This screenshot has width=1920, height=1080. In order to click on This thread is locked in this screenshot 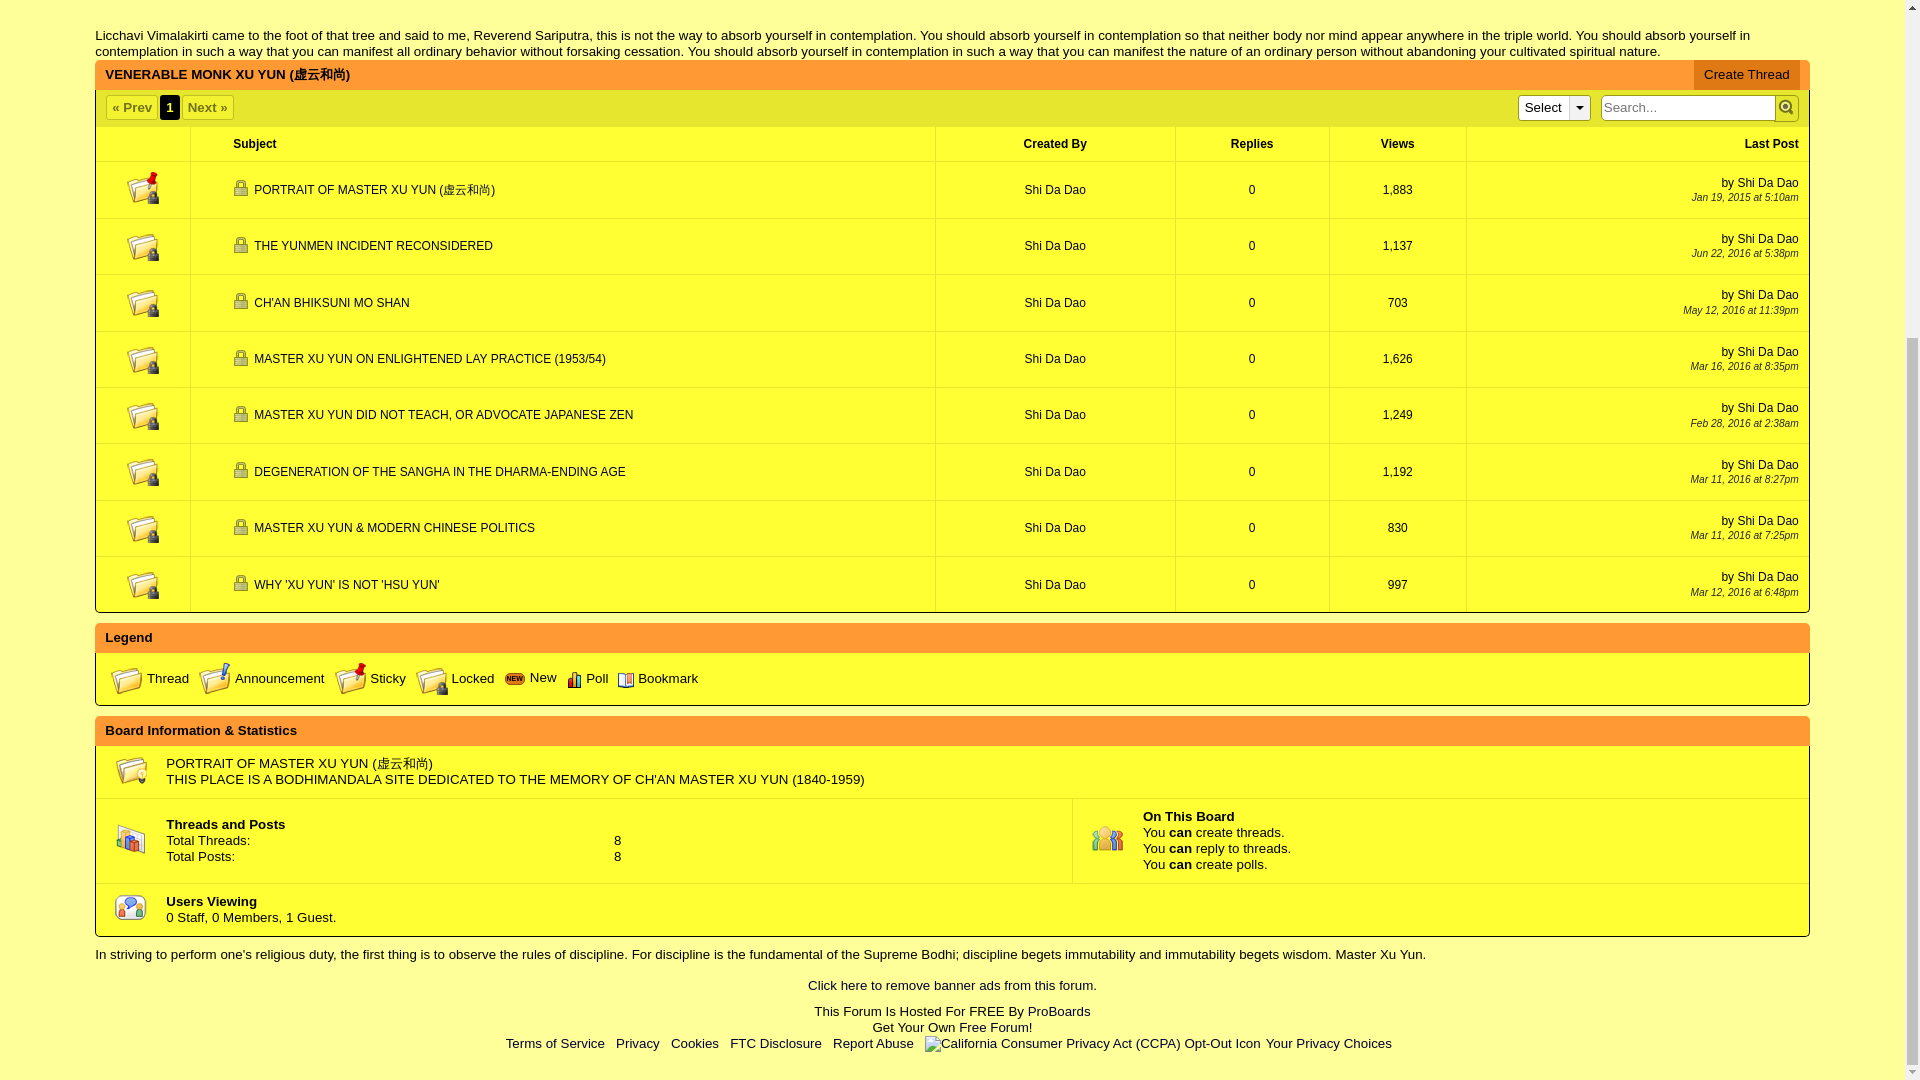, I will do `click(242, 188)`.